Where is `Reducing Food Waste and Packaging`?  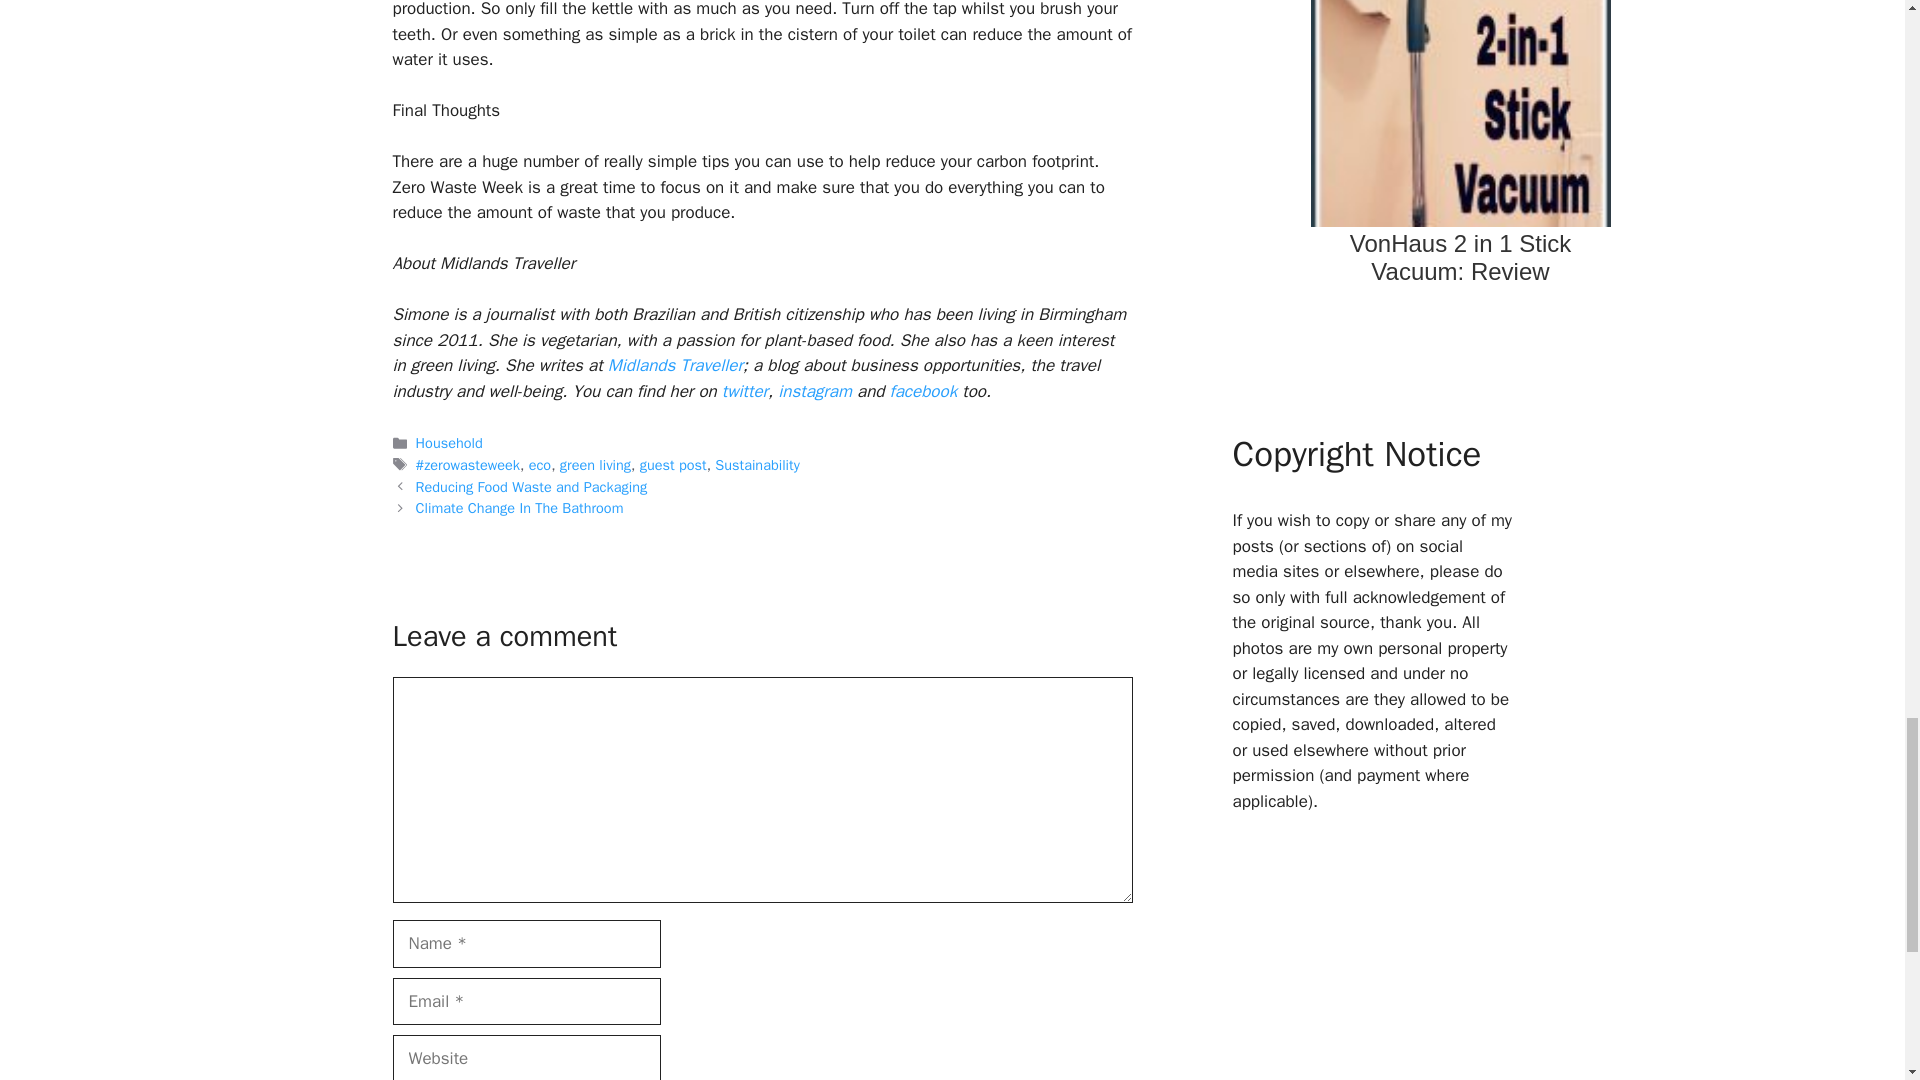
Reducing Food Waste and Packaging is located at coordinates (532, 486).